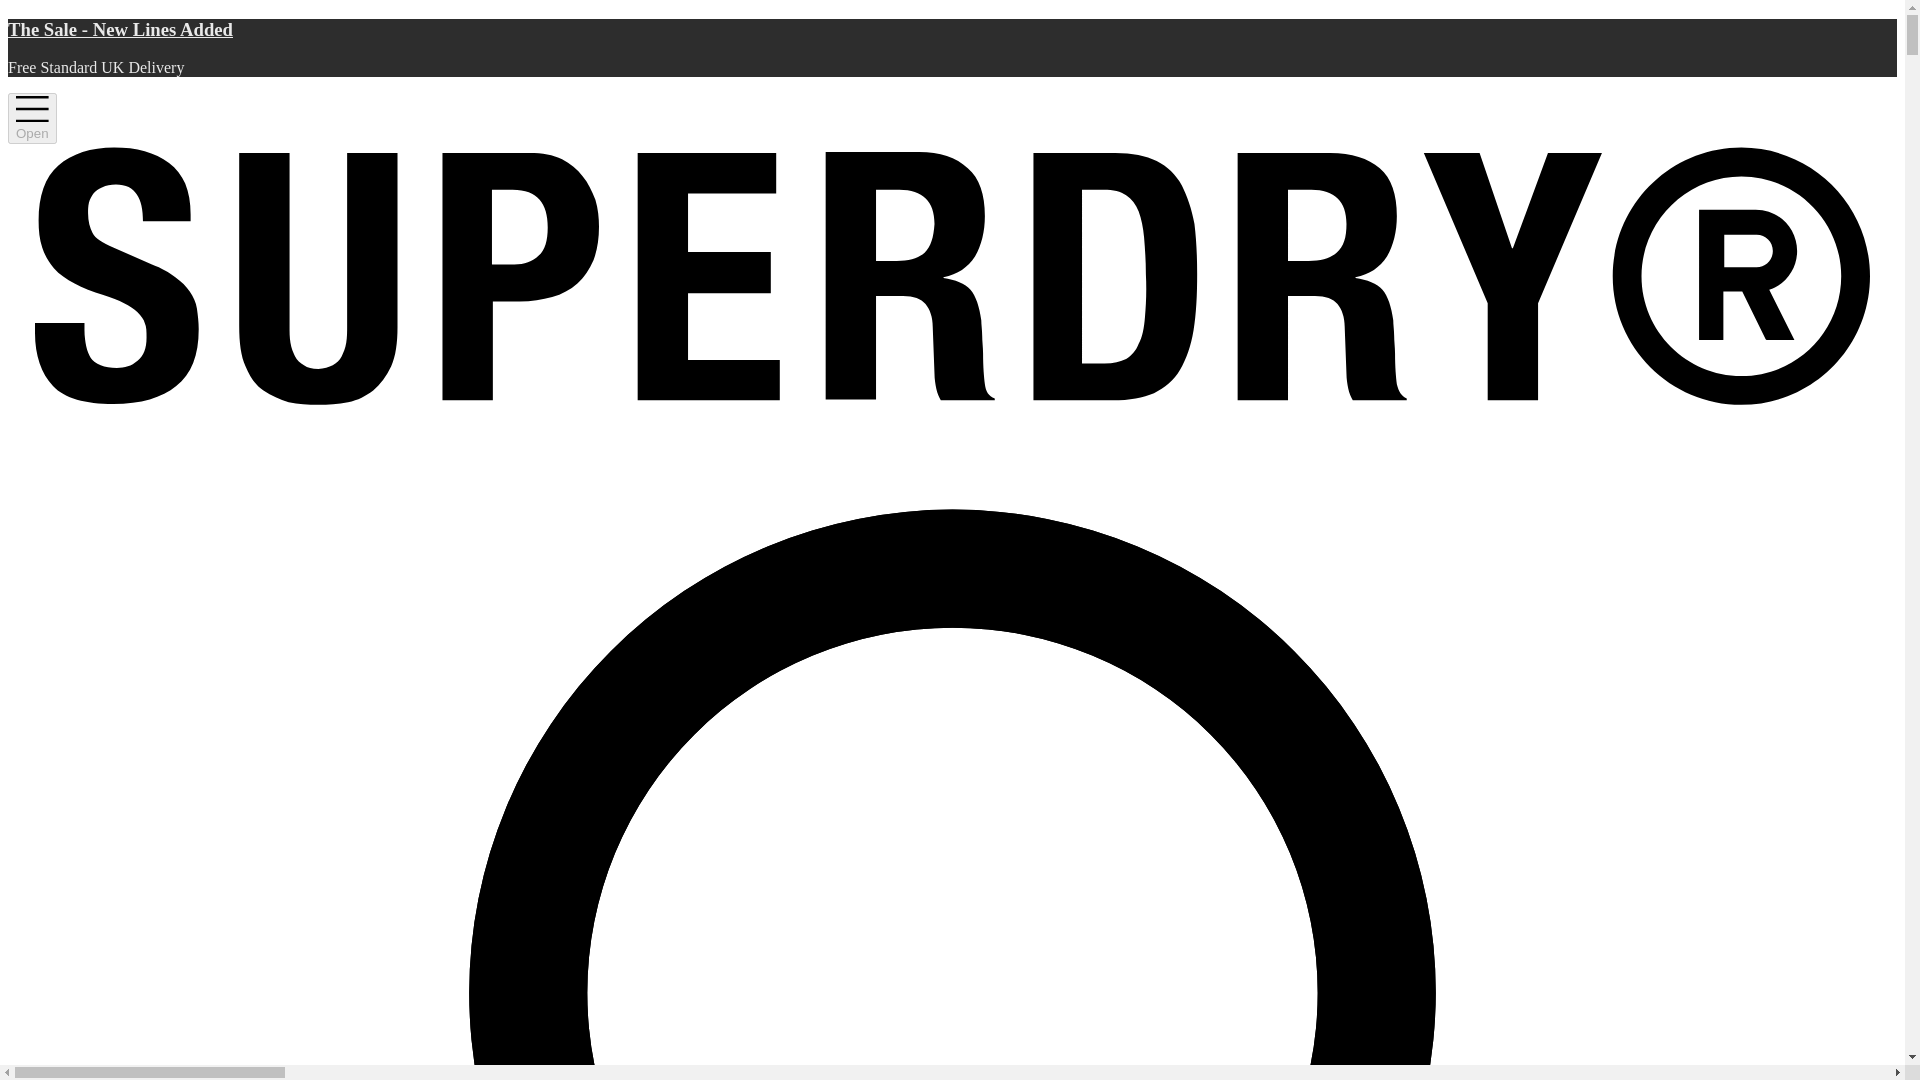 This screenshot has width=1920, height=1080. I want to click on My Account, so click(1796, 142).